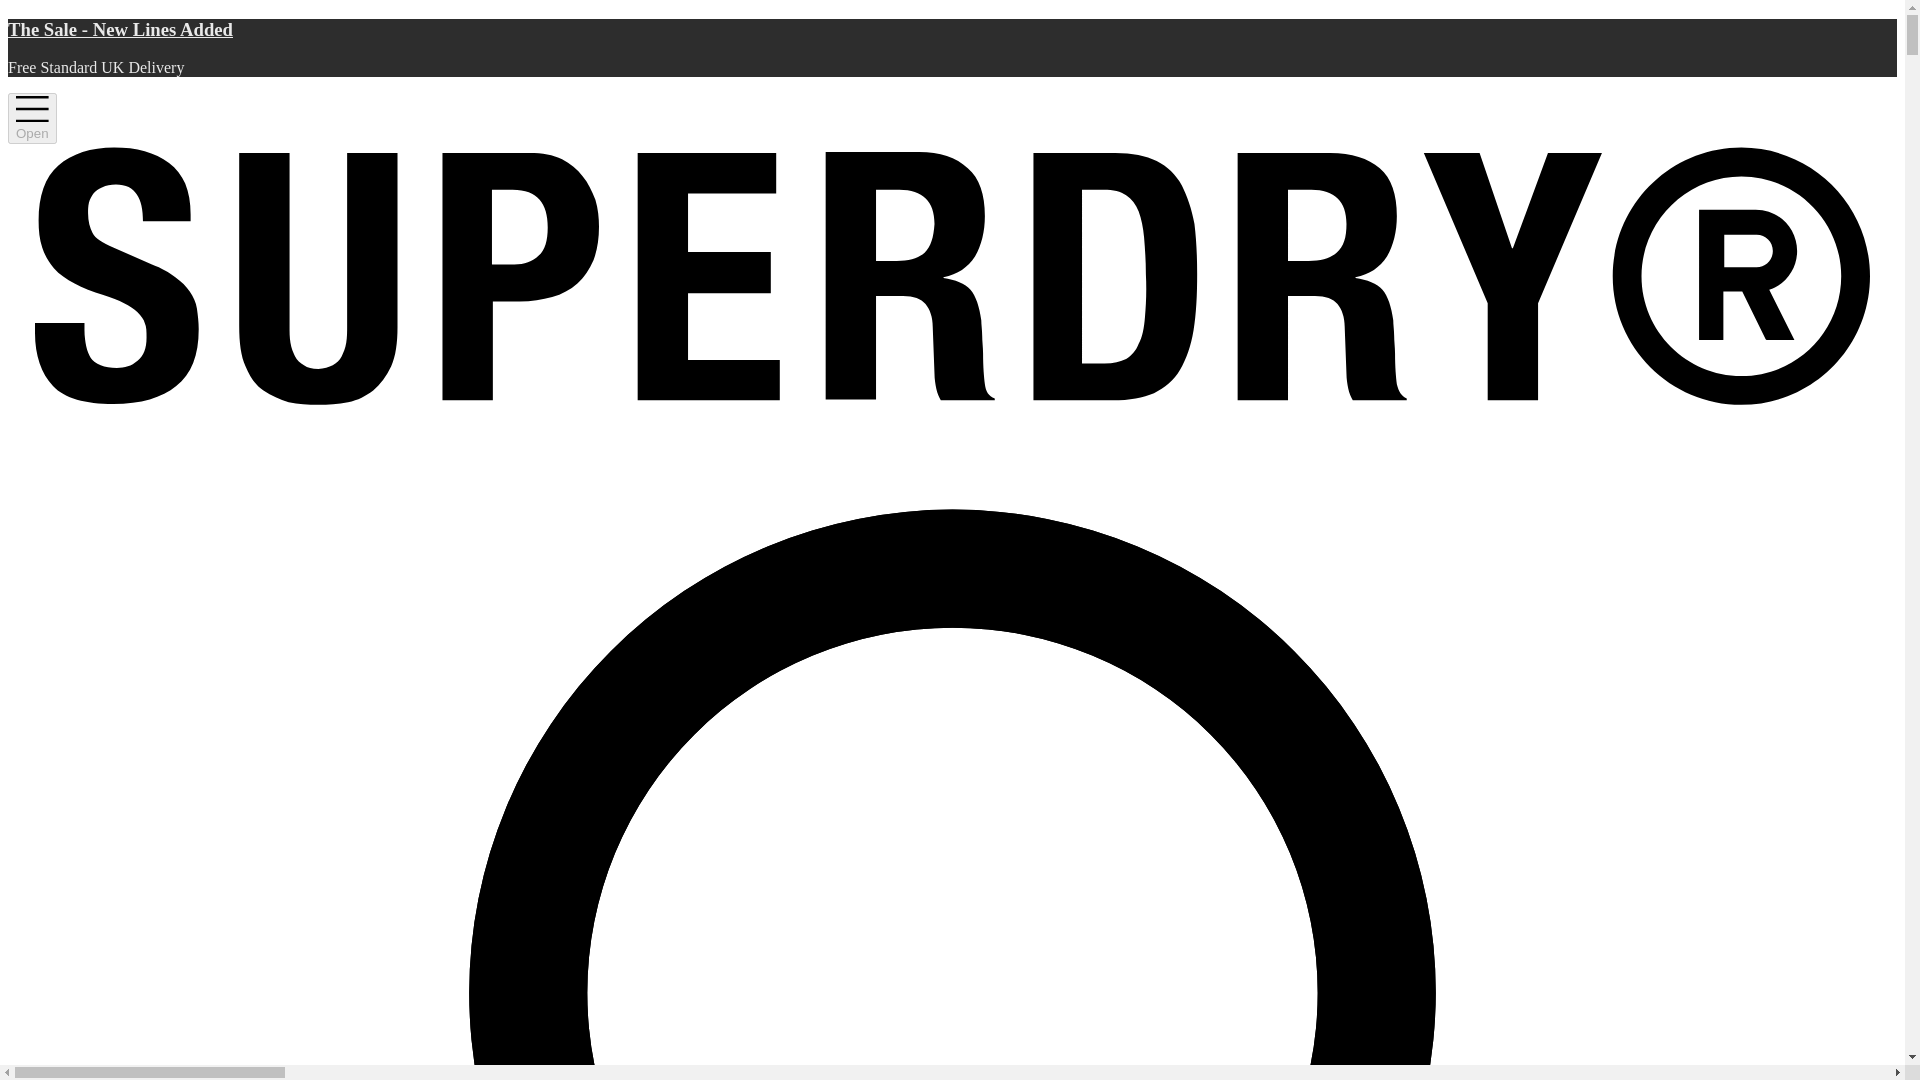 This screenshot has width=1920, height=1080. I want to click on My Account, so click(1796, 142).